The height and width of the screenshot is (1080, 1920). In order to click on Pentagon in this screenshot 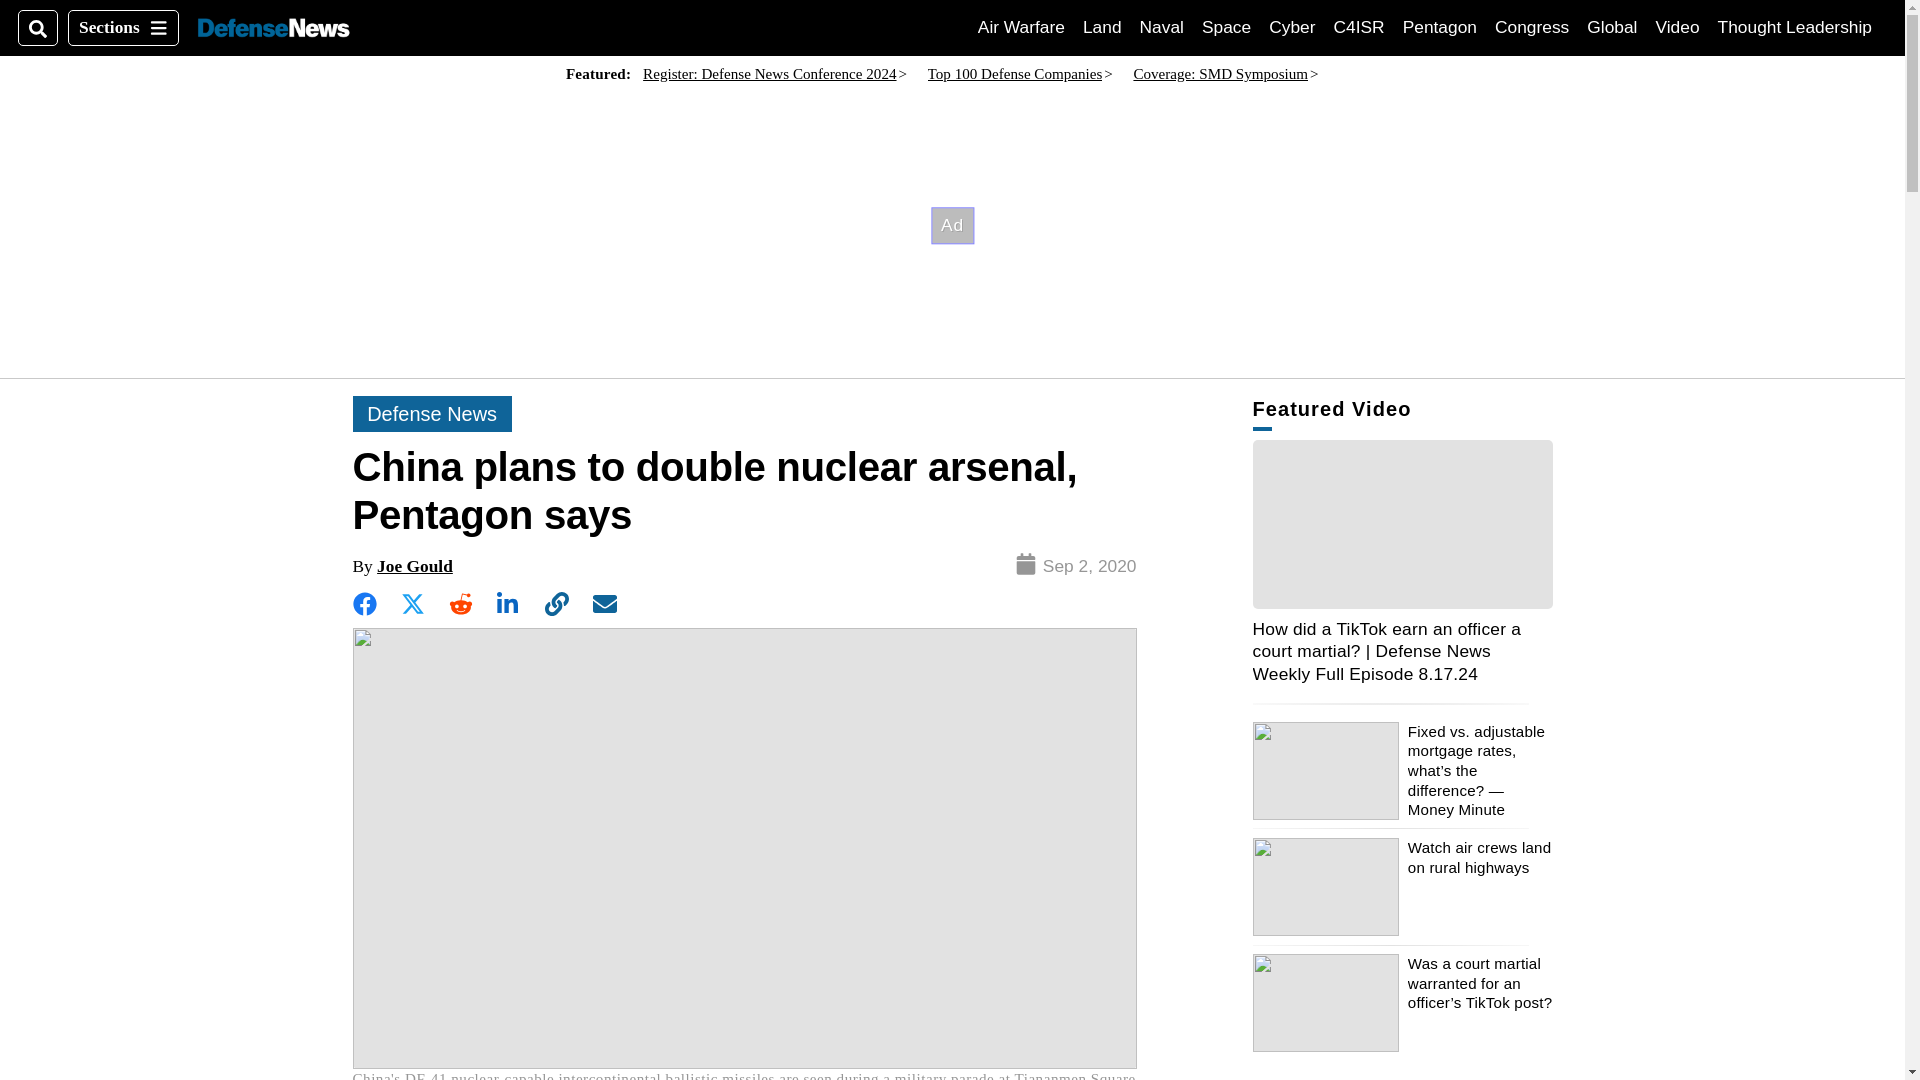, I will do `click(1440, 27)`.